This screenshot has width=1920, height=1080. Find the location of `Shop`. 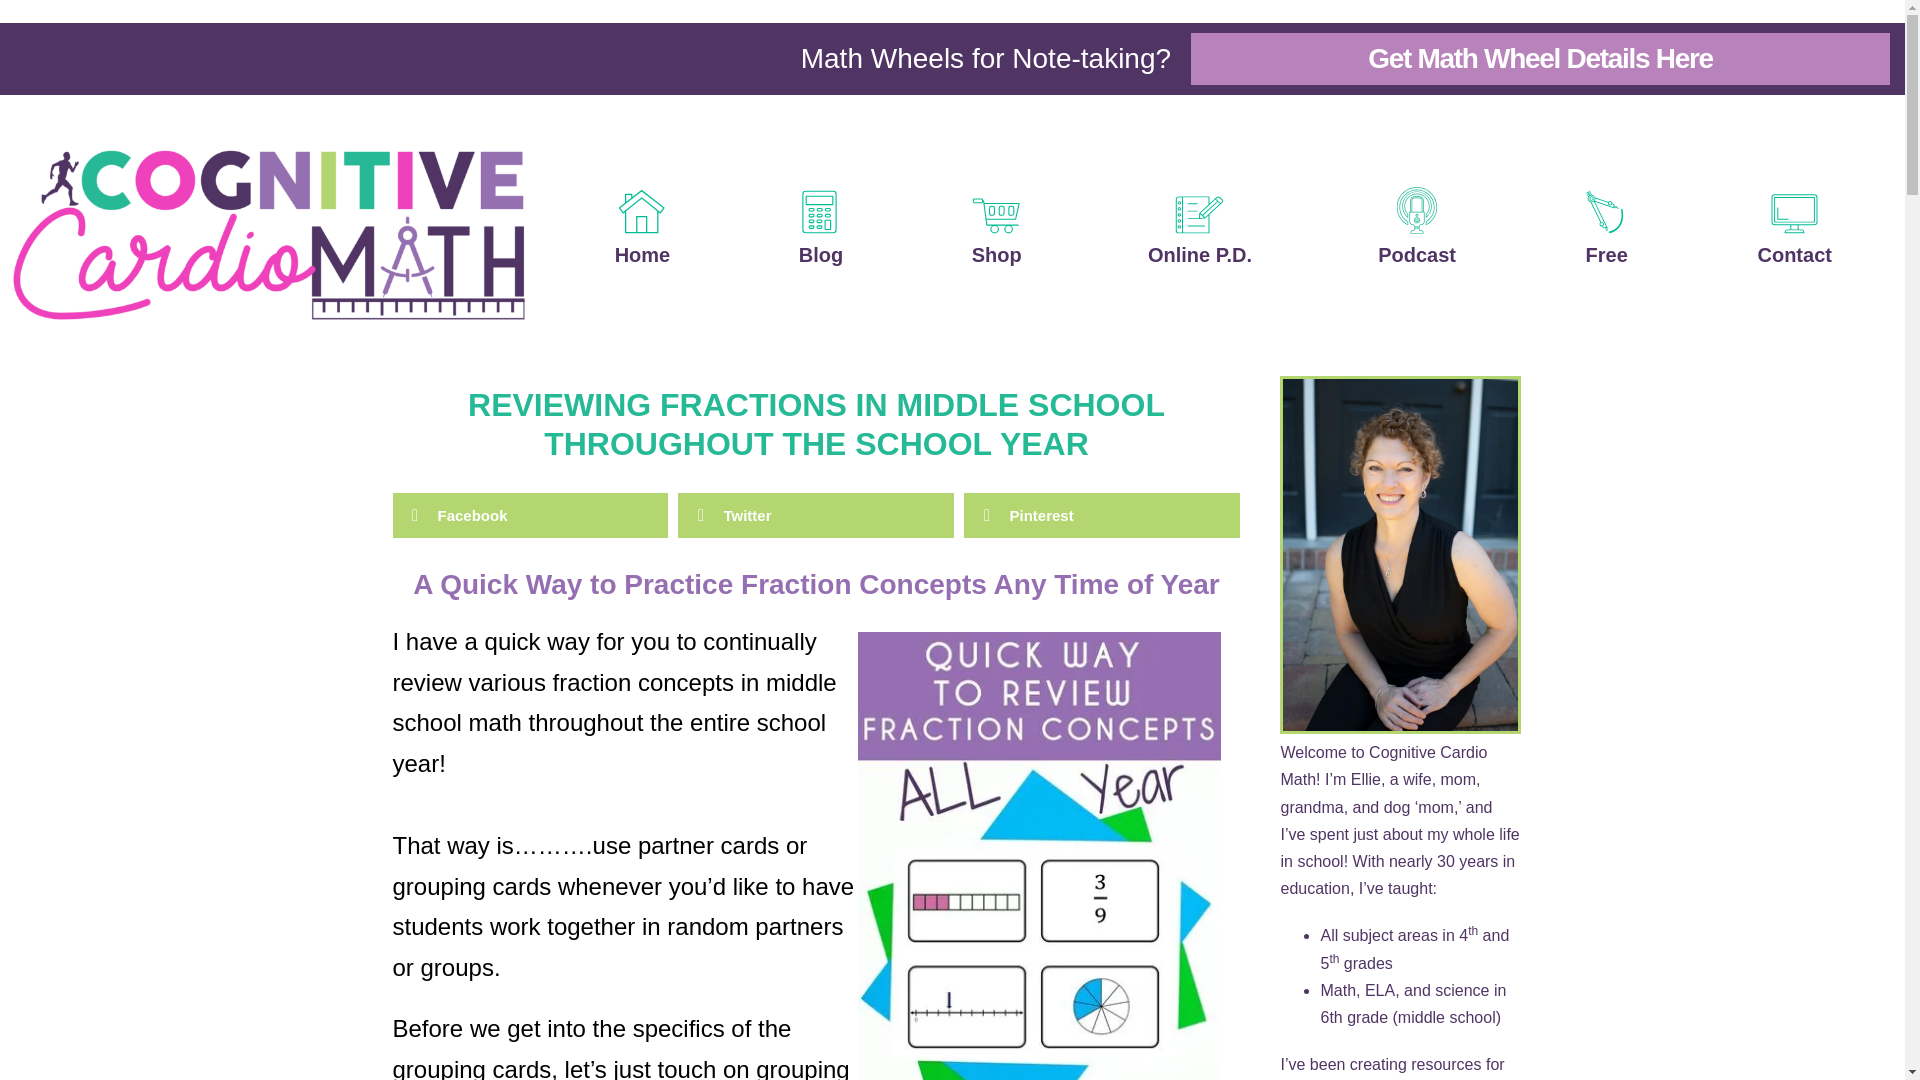

Shop is located at coordinates (996, 226).